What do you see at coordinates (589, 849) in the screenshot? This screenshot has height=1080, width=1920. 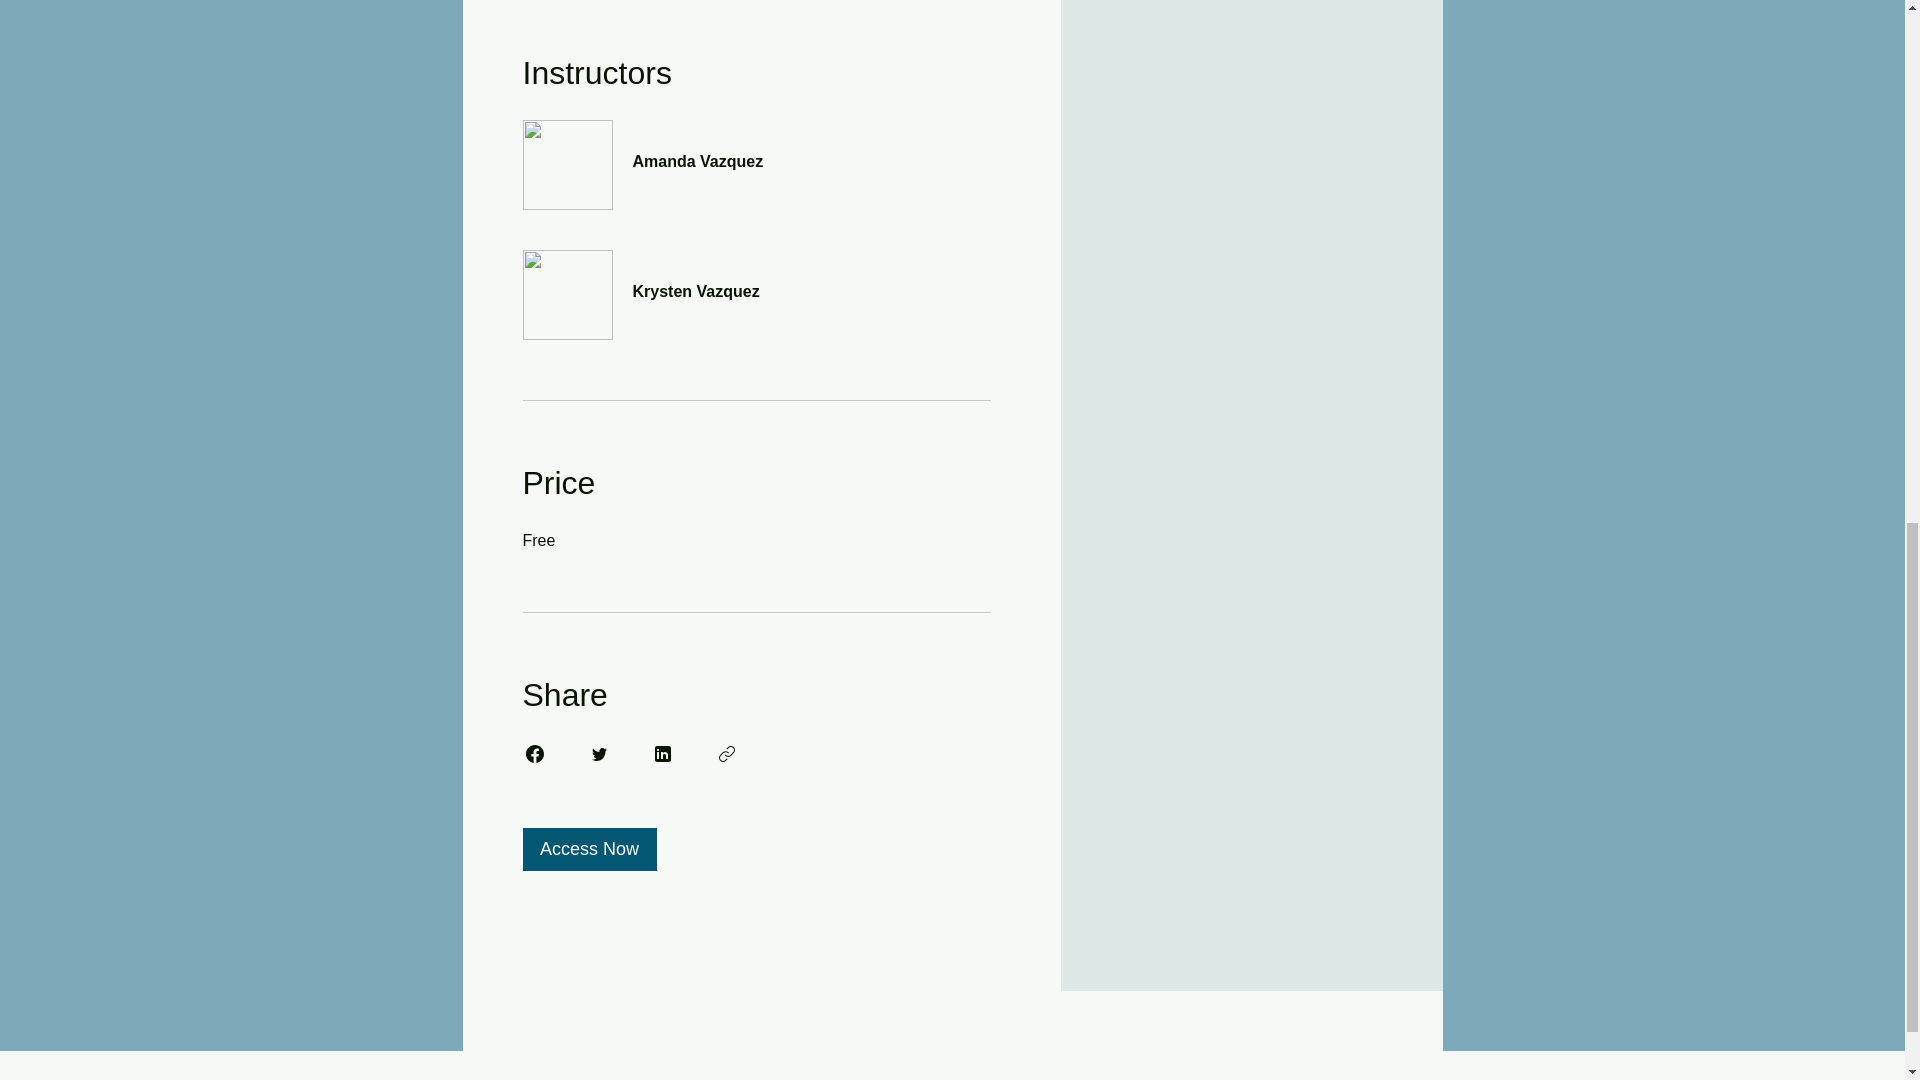 I see `Access Now` at bounding box center [589, 849].